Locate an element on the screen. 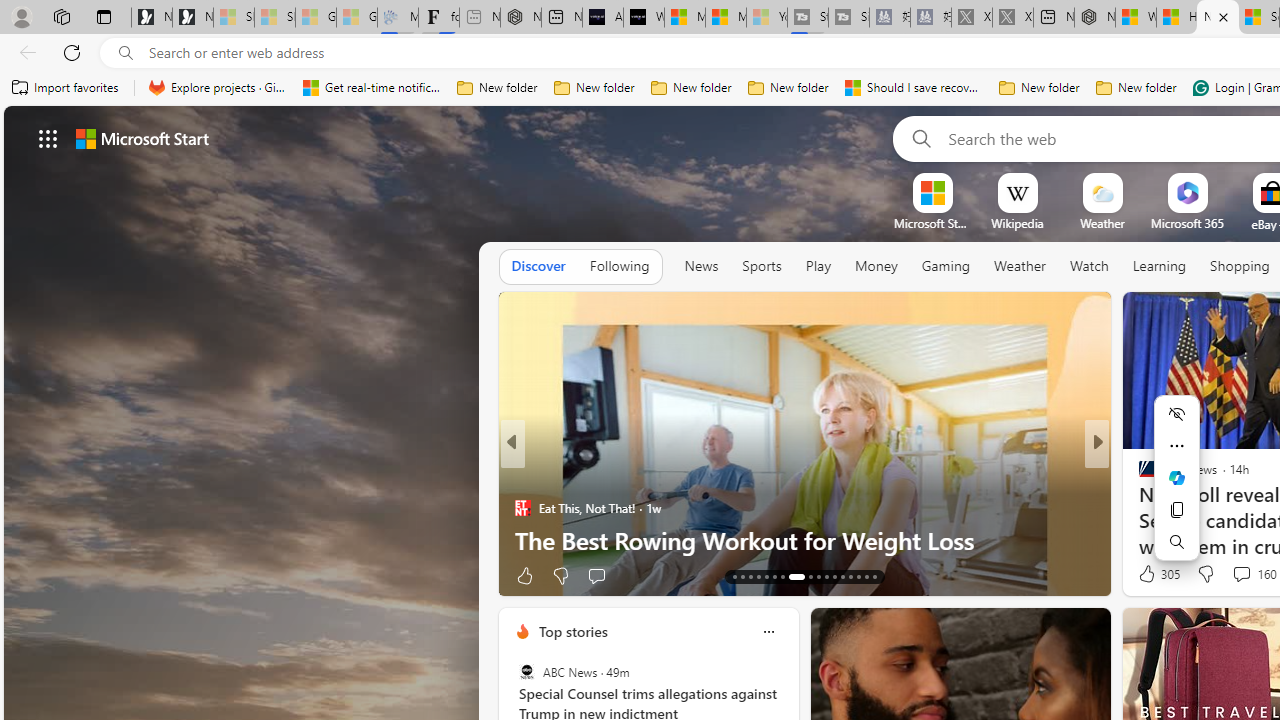 The width and height of the screenshot is (1280, 720). Newsletter Sign Up is located at coordinates (192, 18).